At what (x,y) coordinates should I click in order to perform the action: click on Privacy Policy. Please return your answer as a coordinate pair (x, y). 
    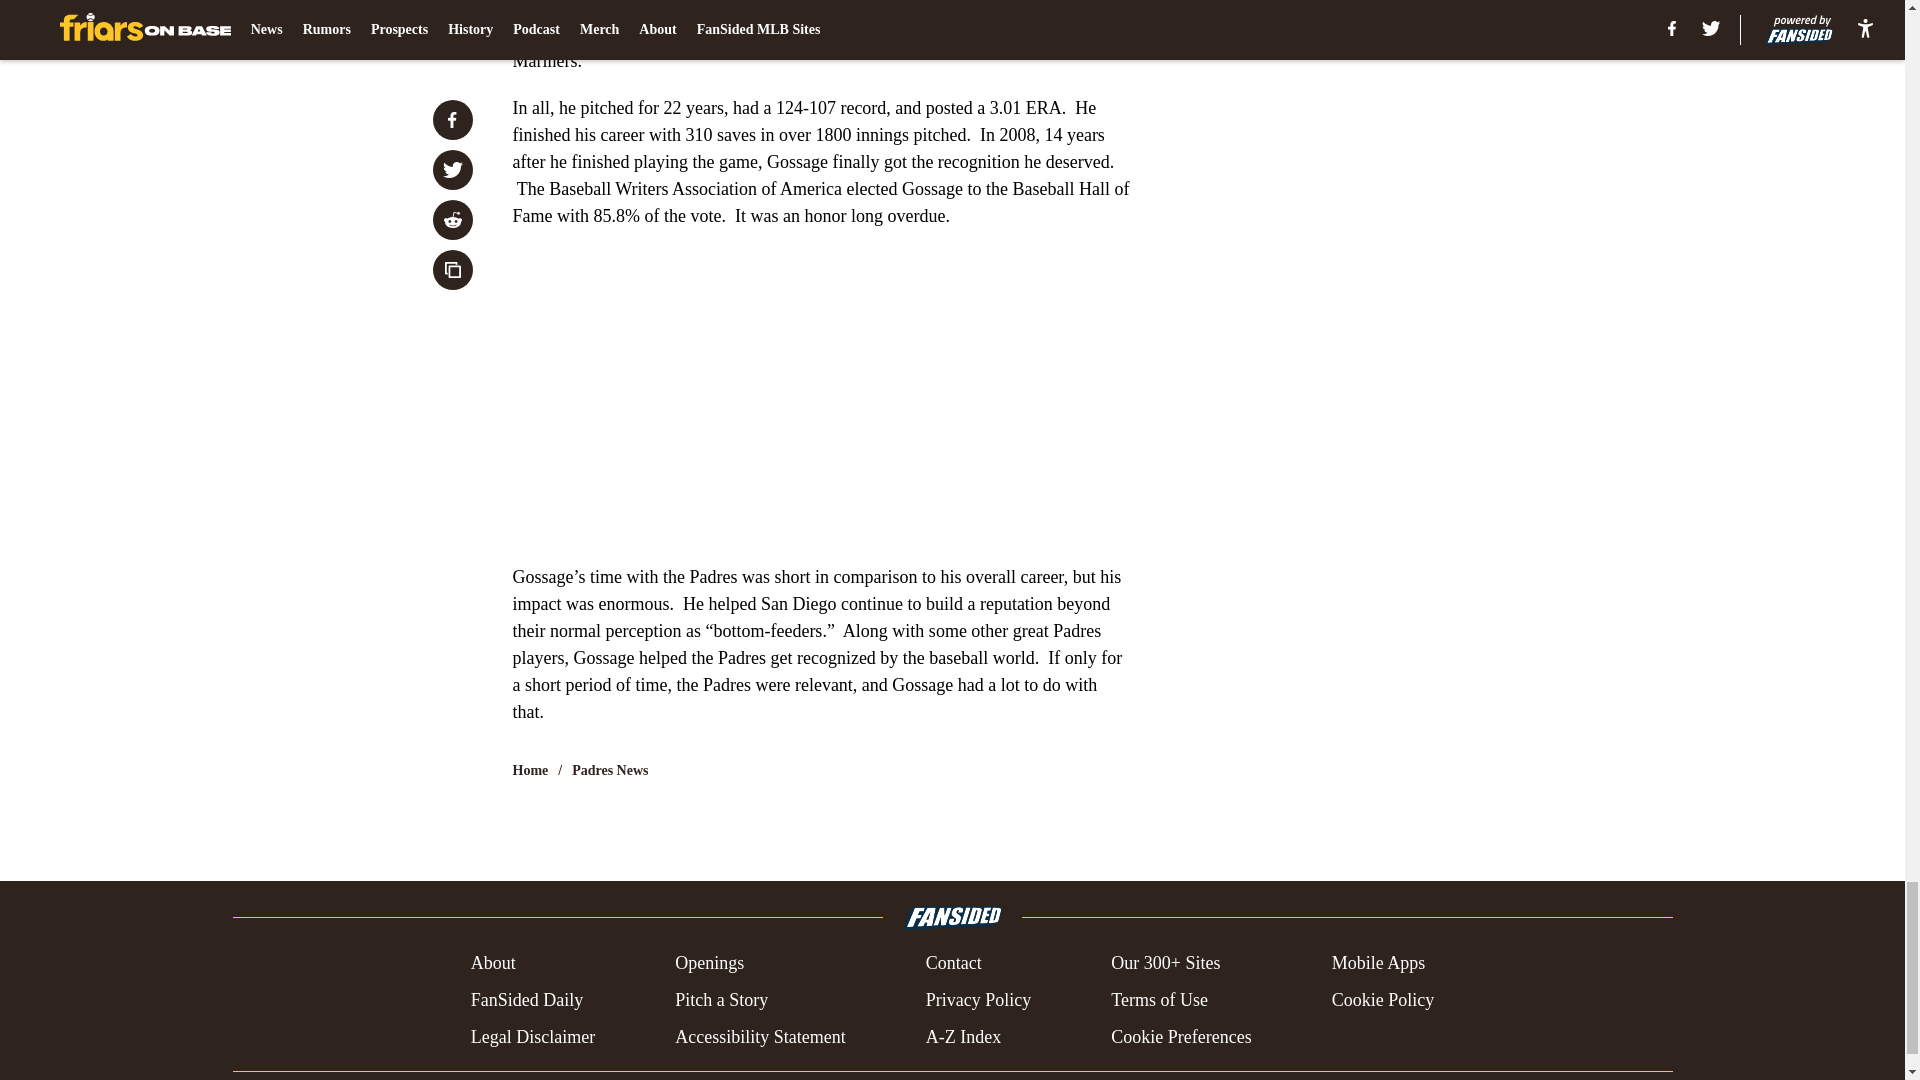
    Looking at the image, I should click on (978, 1000).